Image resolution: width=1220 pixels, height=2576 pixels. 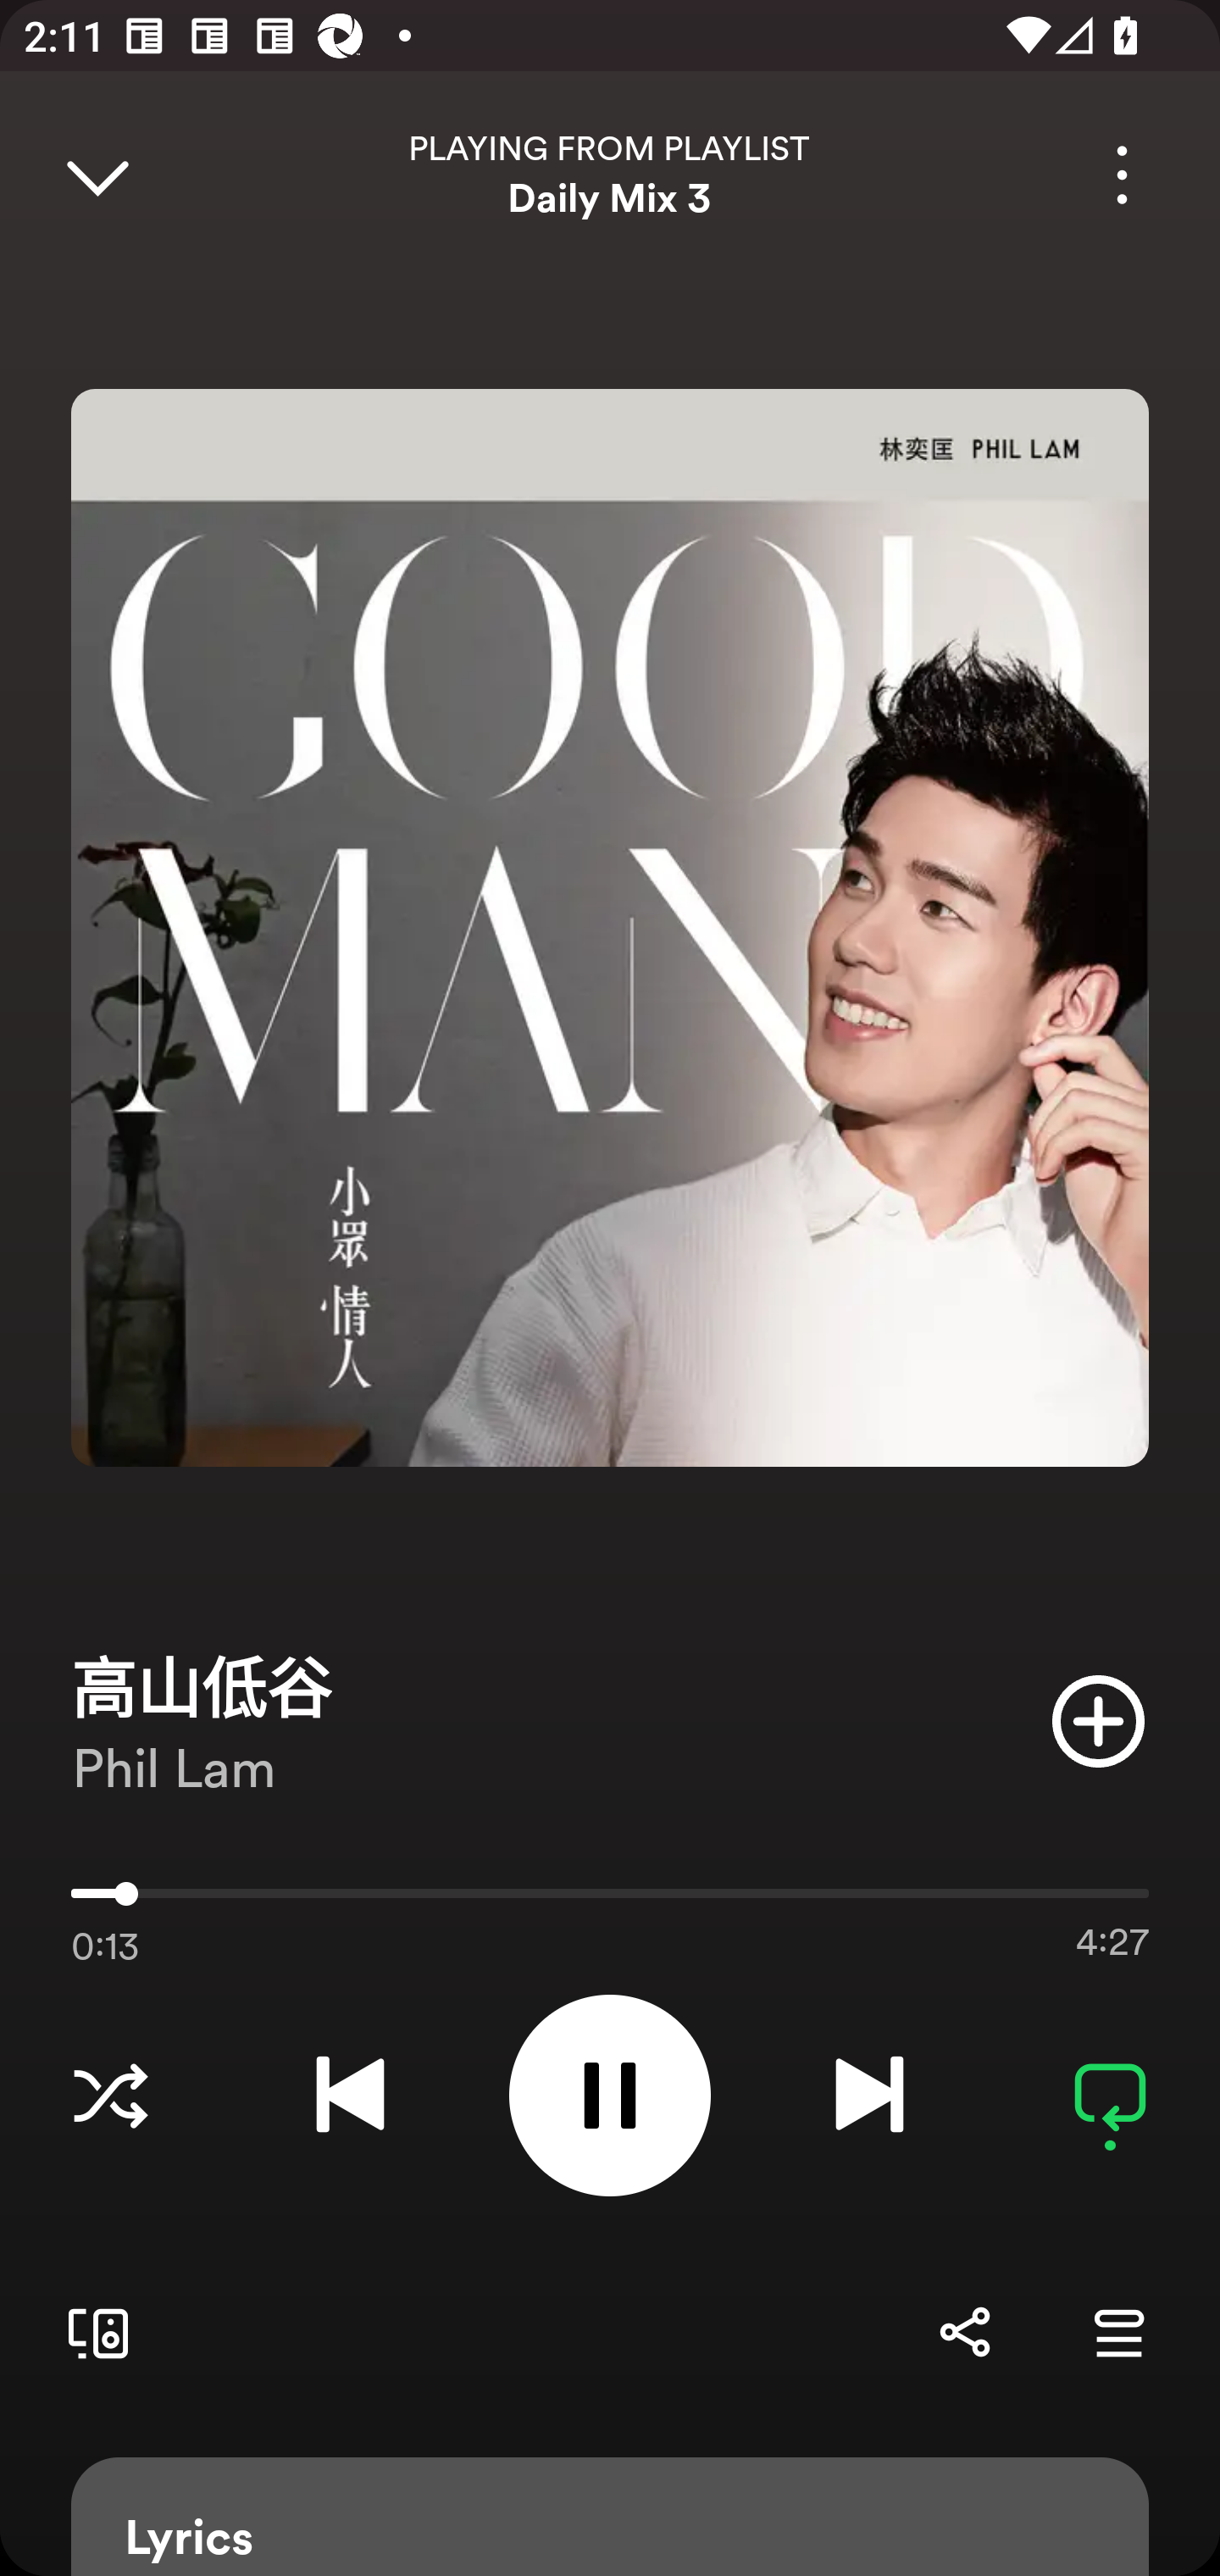 I want to click on Lyrics, so click(x=610, y=2517).